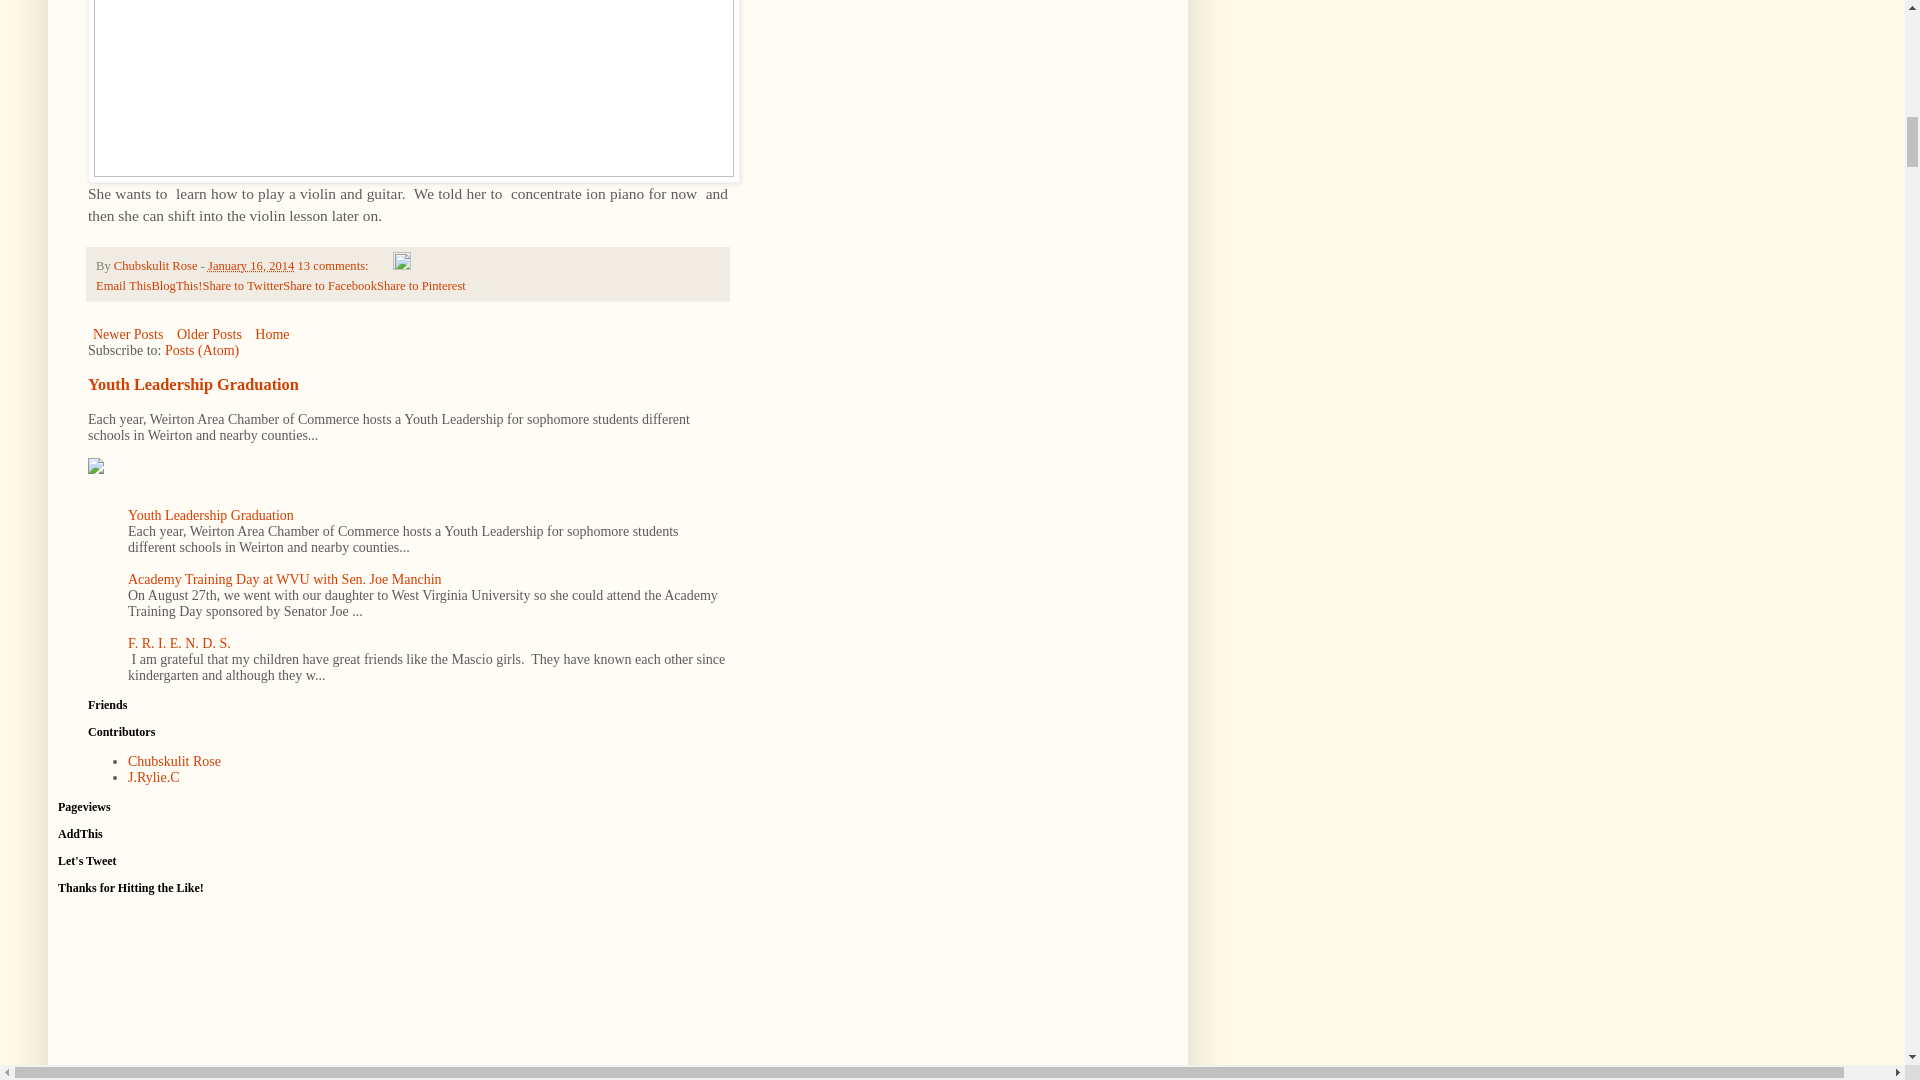 The height and width of the screenshot is (1080, 1920). Describe the element at coordinates (284, 580) in the screenshot. I see `Academy Training Day at WVU with Sen. Joe Manchin` at that location.